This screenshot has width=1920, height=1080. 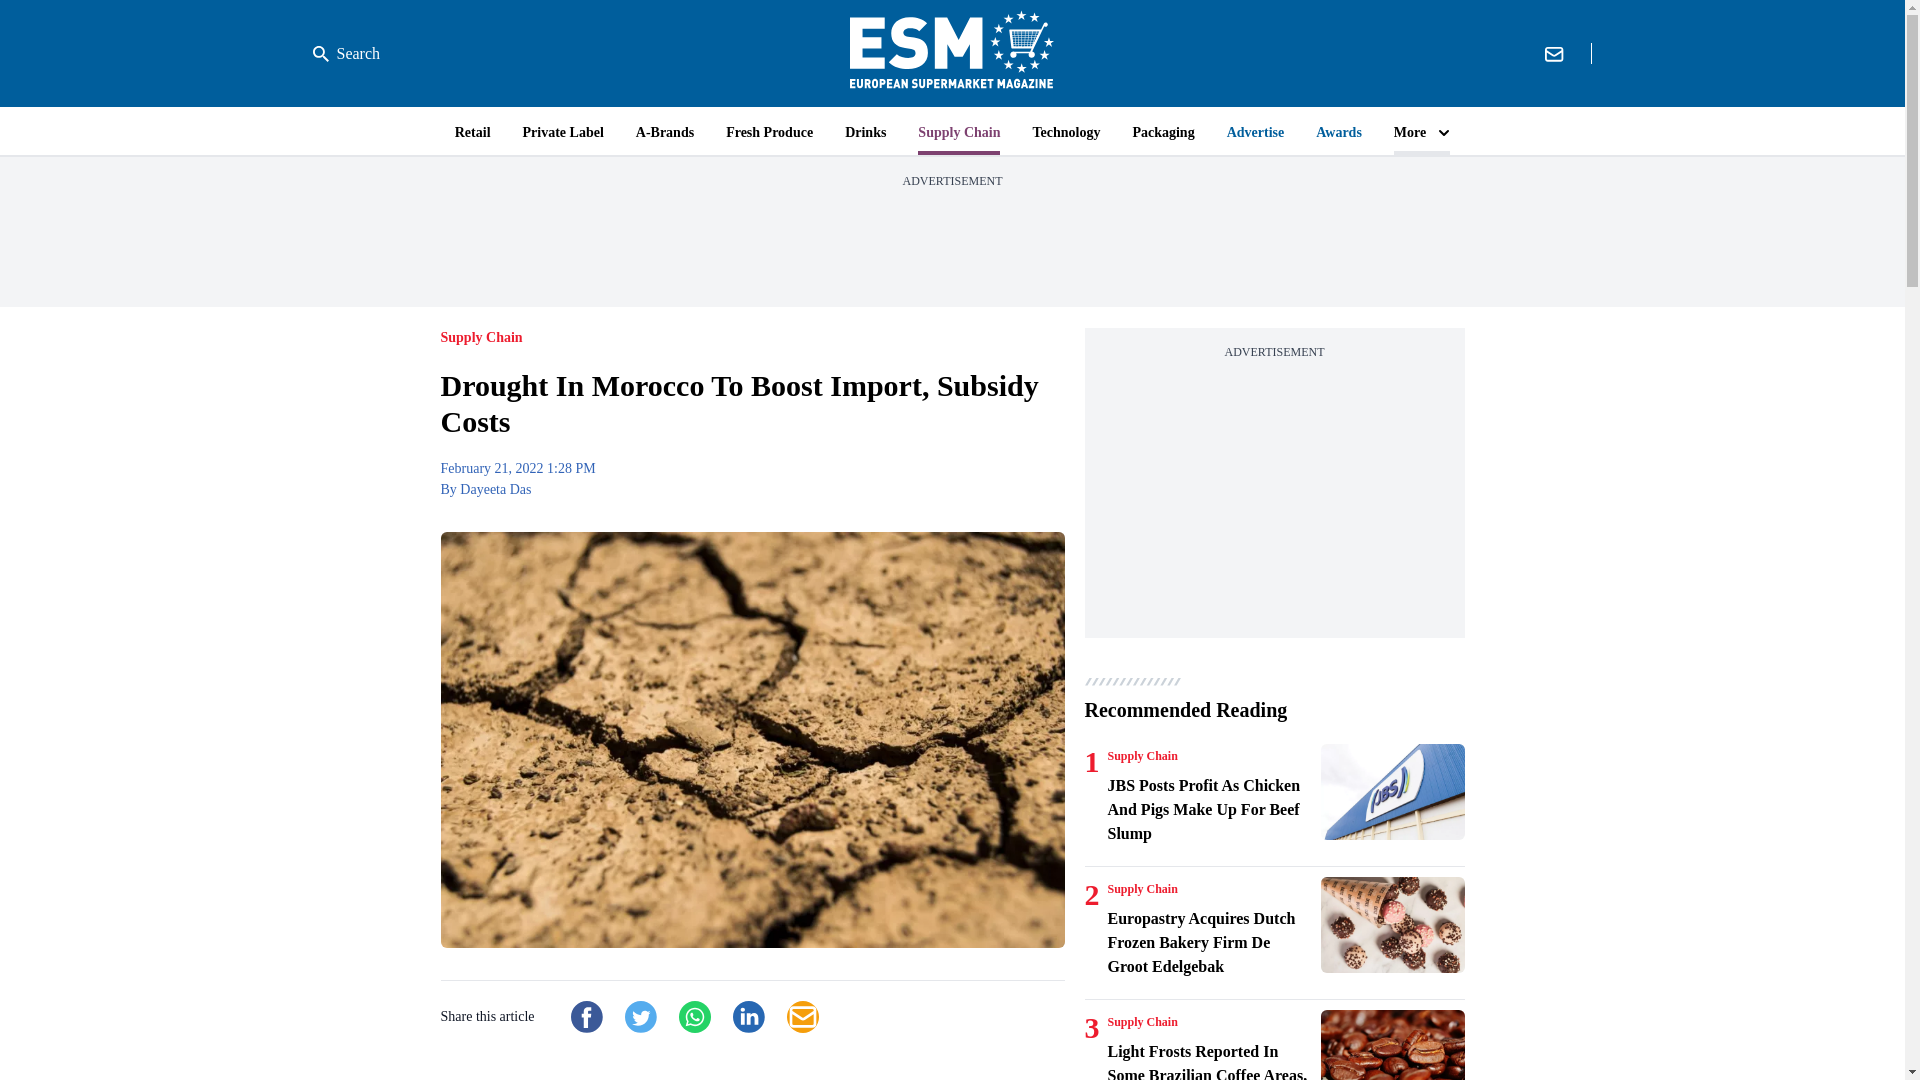 What do you see at coordinates (1210, 810) in the screenshot?
I see `JBS Posts Profit As Chicken And Pigs Make Up For Beef Slump` at bounding box center [1210, 810].